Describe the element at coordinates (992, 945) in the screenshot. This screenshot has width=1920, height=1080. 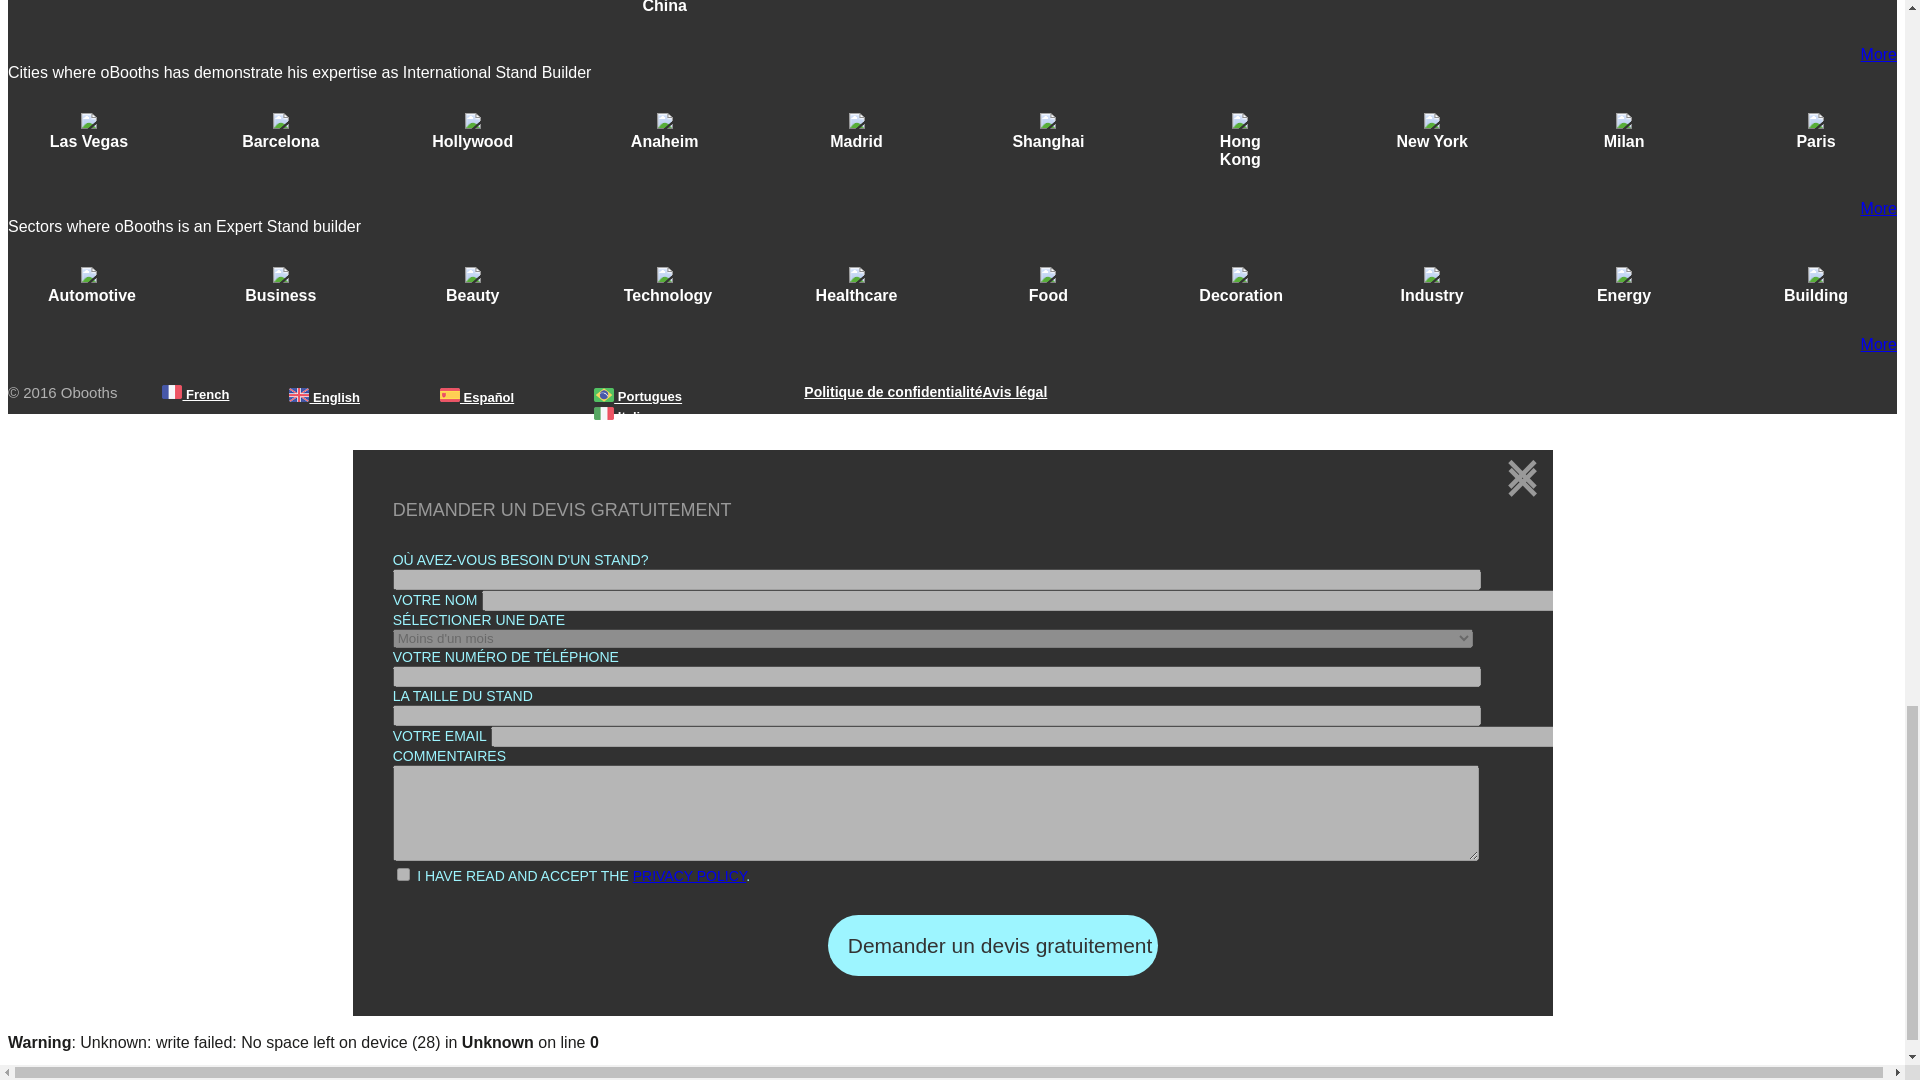
I see `Demander un devis gratuitement` at that location.